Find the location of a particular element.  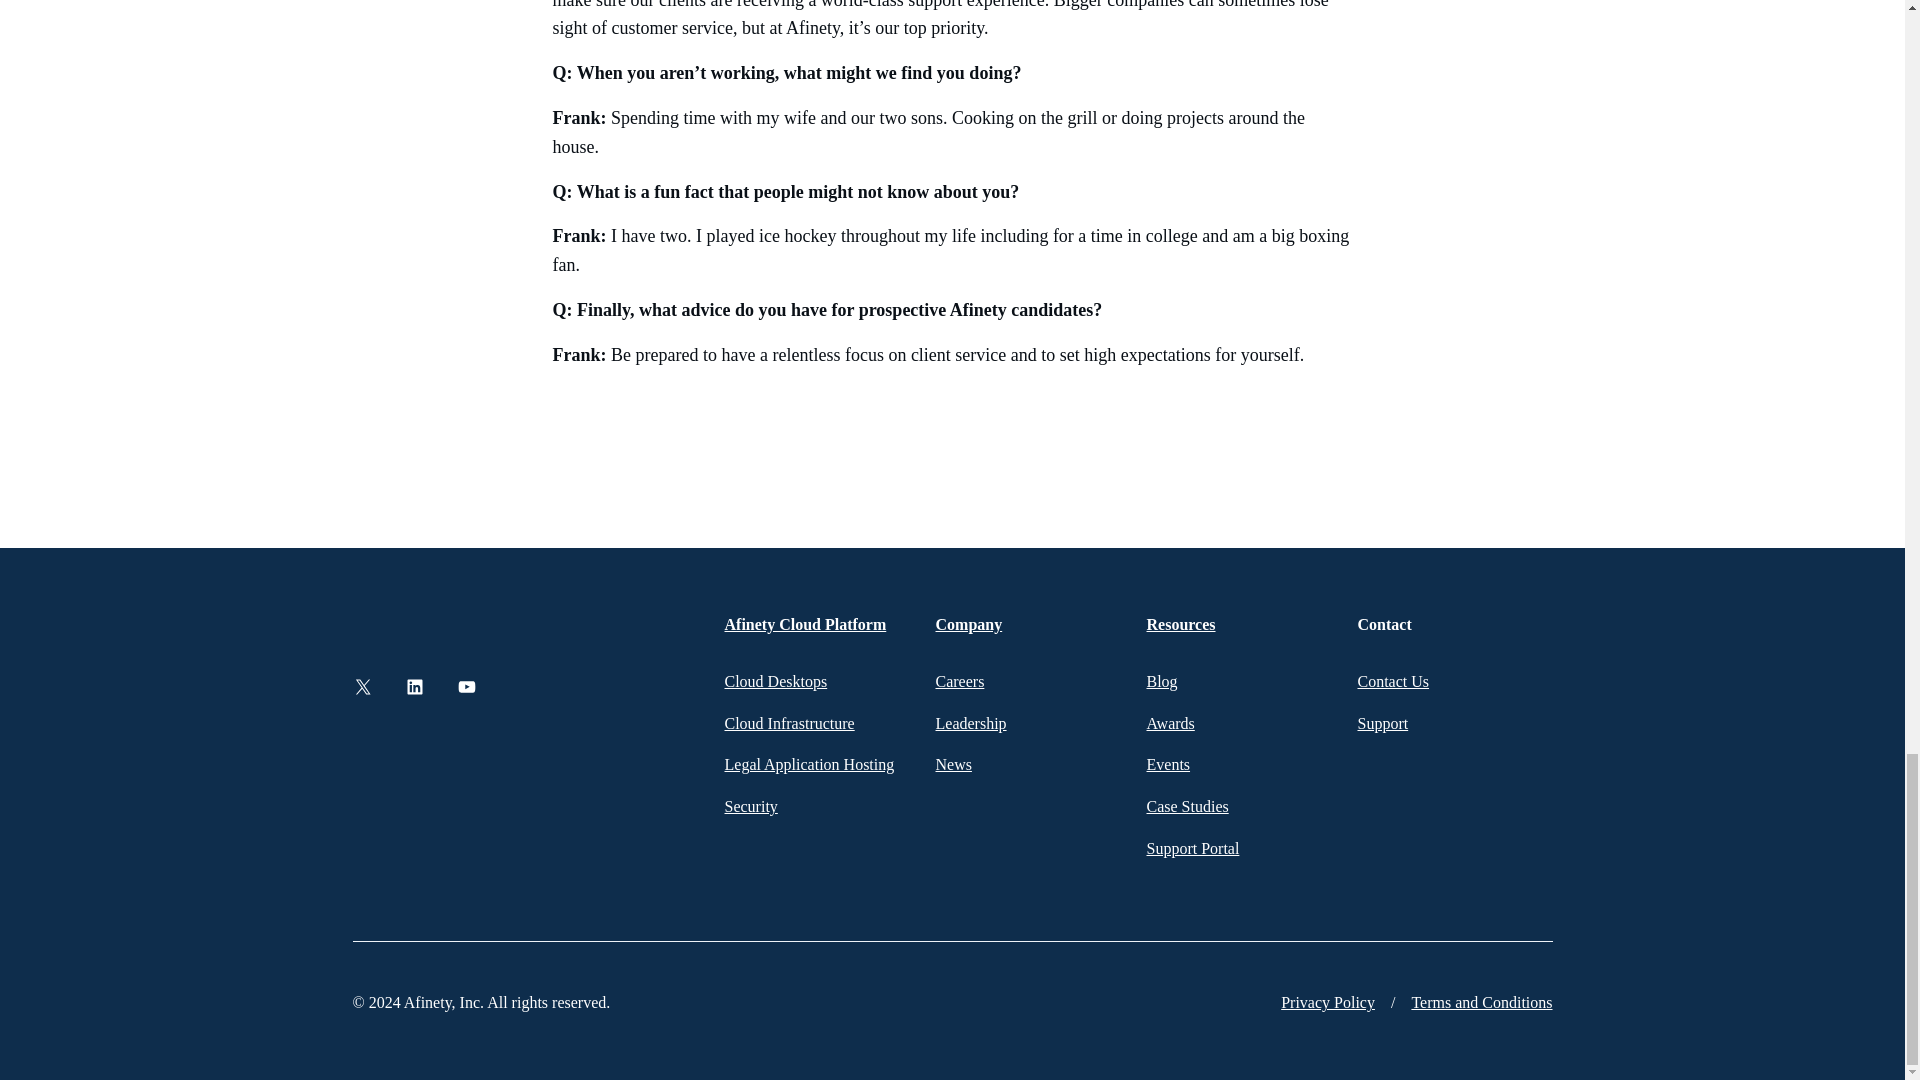

Afinety Cloud Platform is located at coordinates (804, 624).